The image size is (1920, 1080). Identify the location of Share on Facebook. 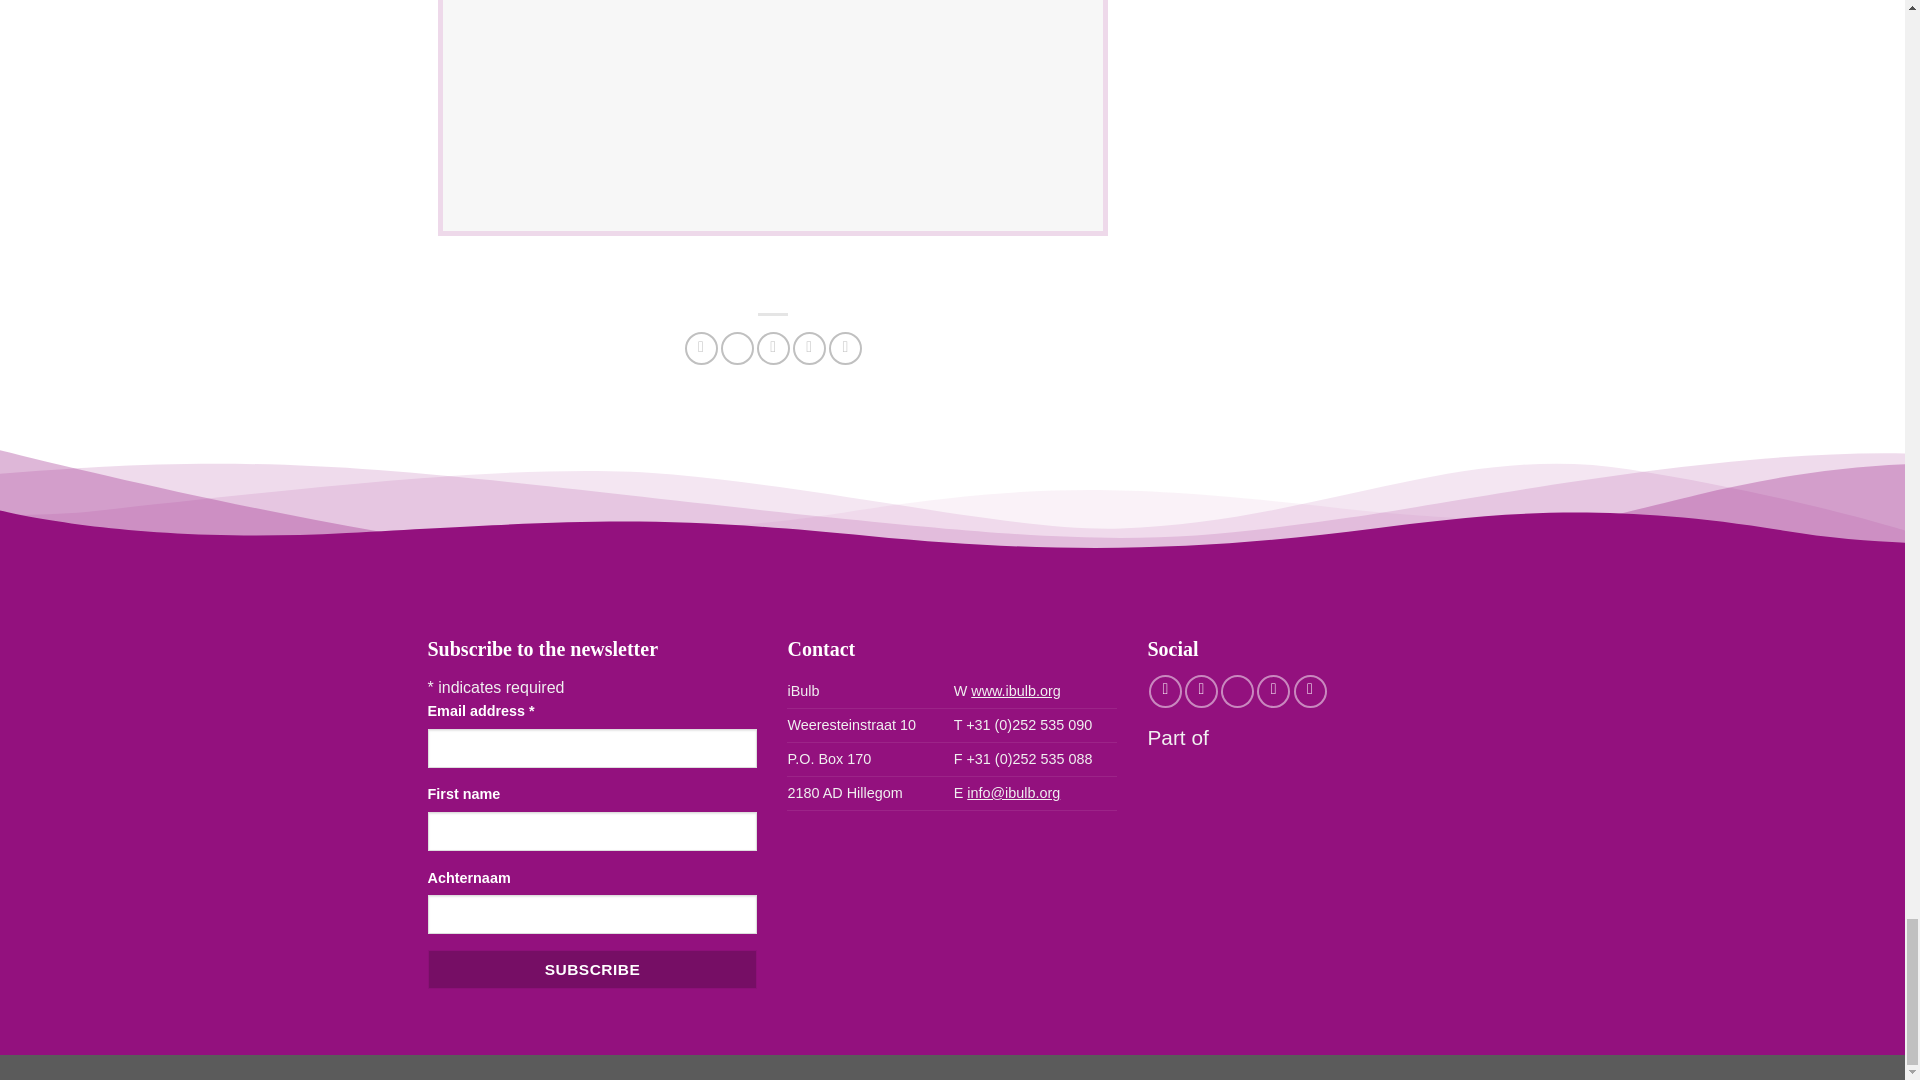
(702, 348).